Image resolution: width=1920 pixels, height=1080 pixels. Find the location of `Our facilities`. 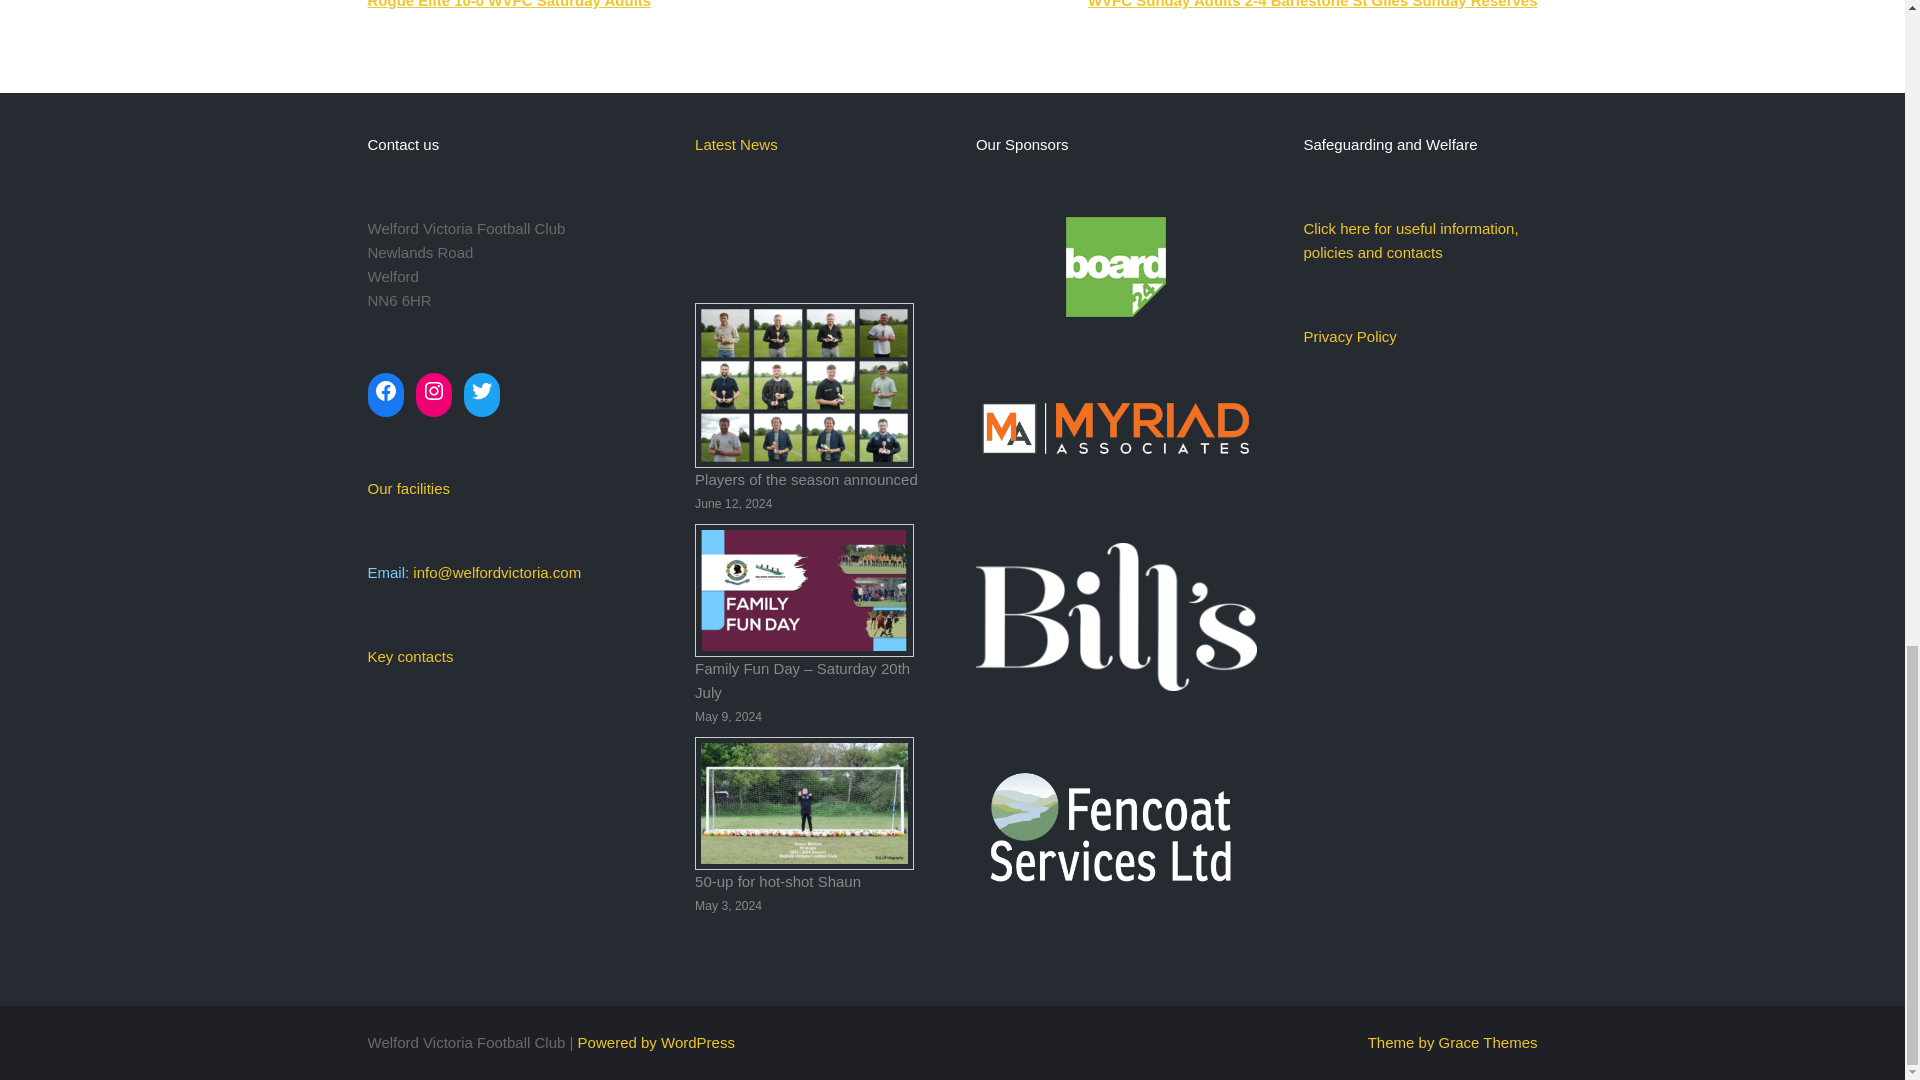

Our facilities is located at coordinates (410, 488).